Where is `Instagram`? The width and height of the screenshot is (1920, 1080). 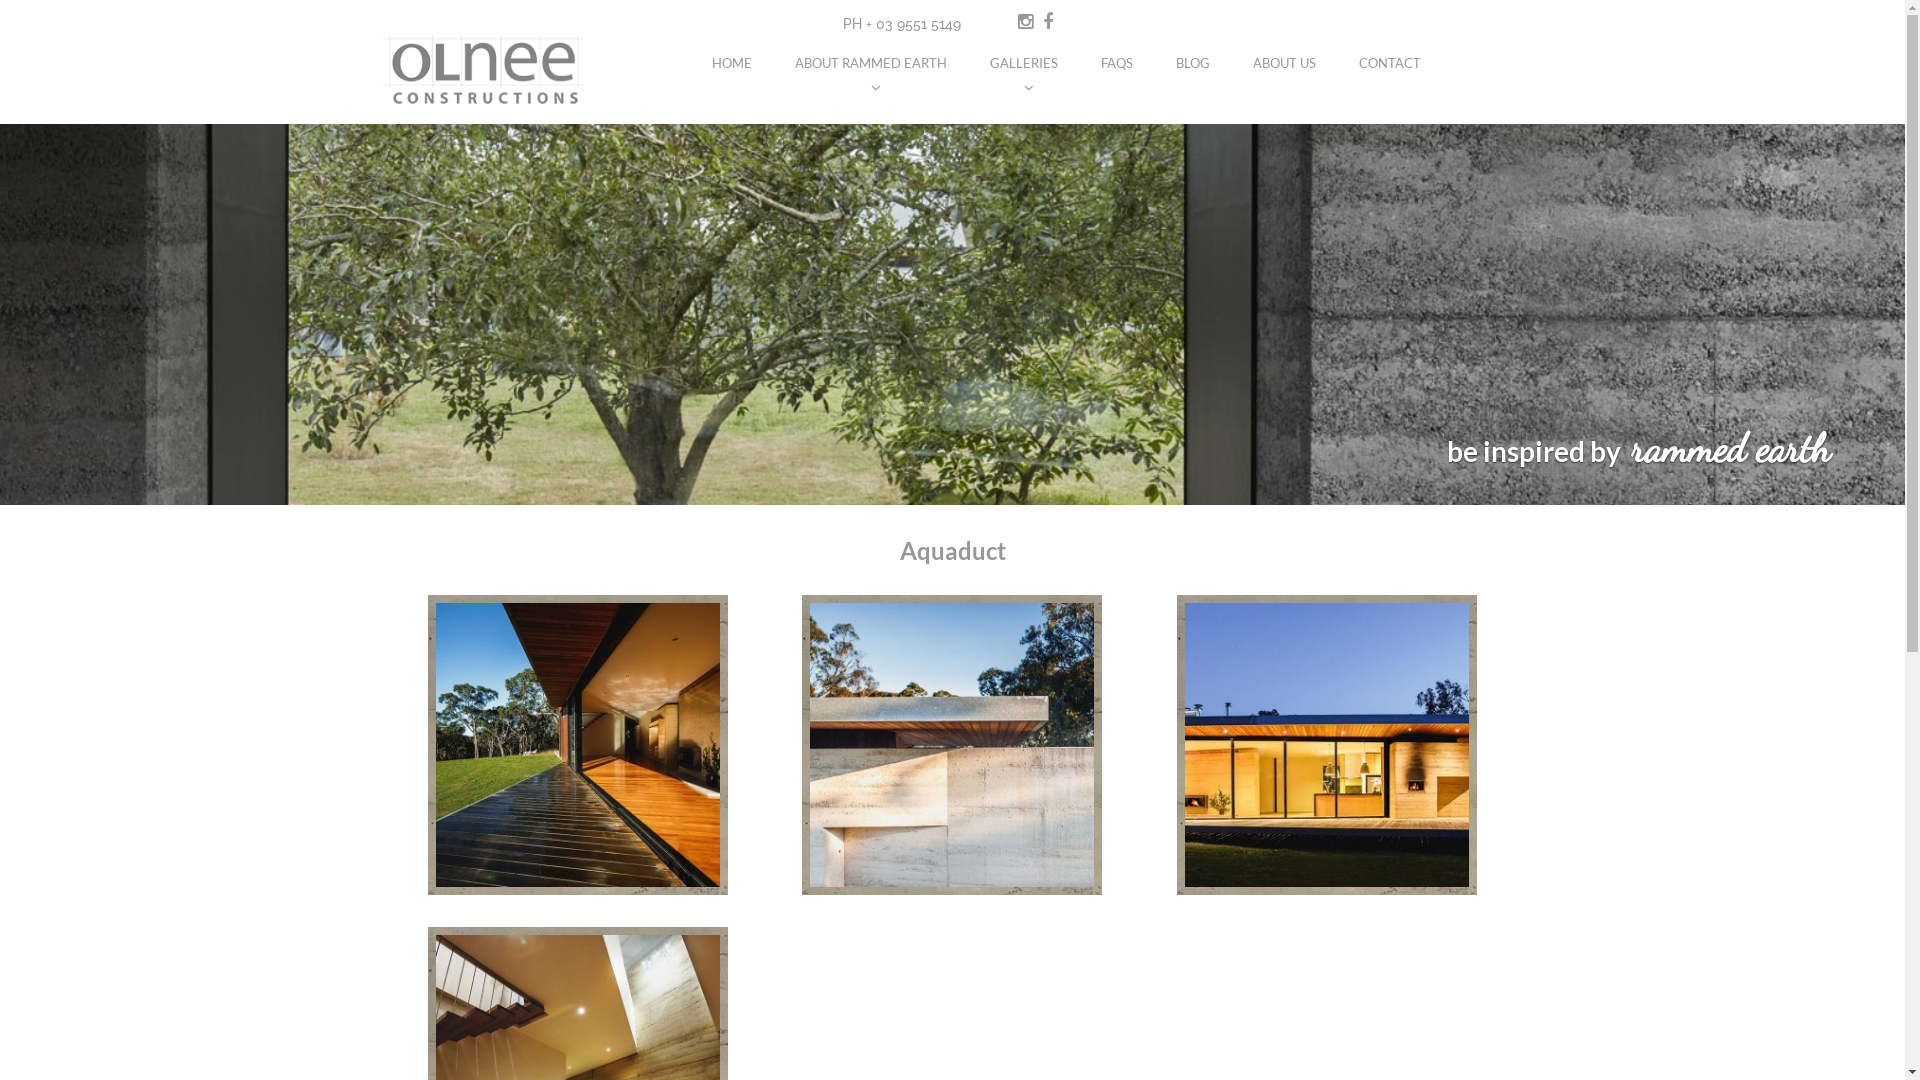
Instagram is located at coordinates (1025, 22).